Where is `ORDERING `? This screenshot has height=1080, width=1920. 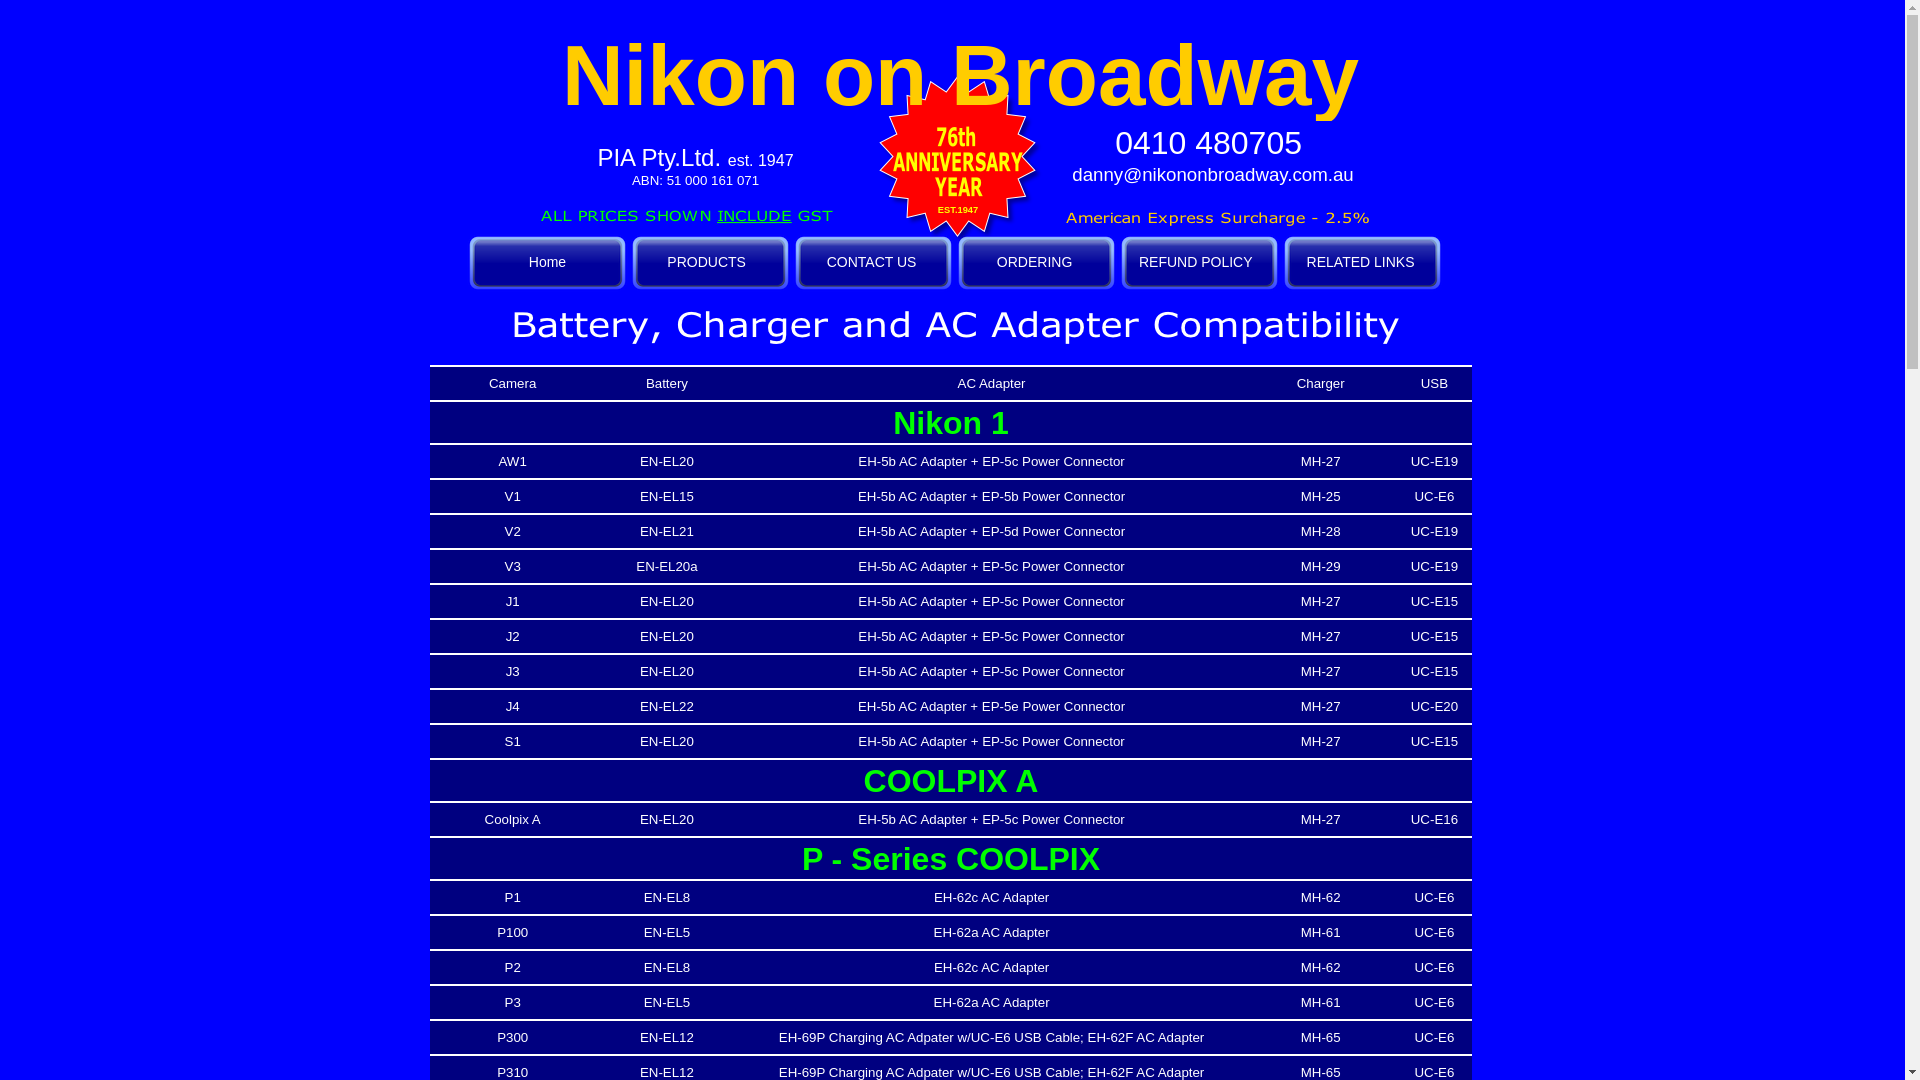 ORDERING  is located at coordinates (1036, 263).